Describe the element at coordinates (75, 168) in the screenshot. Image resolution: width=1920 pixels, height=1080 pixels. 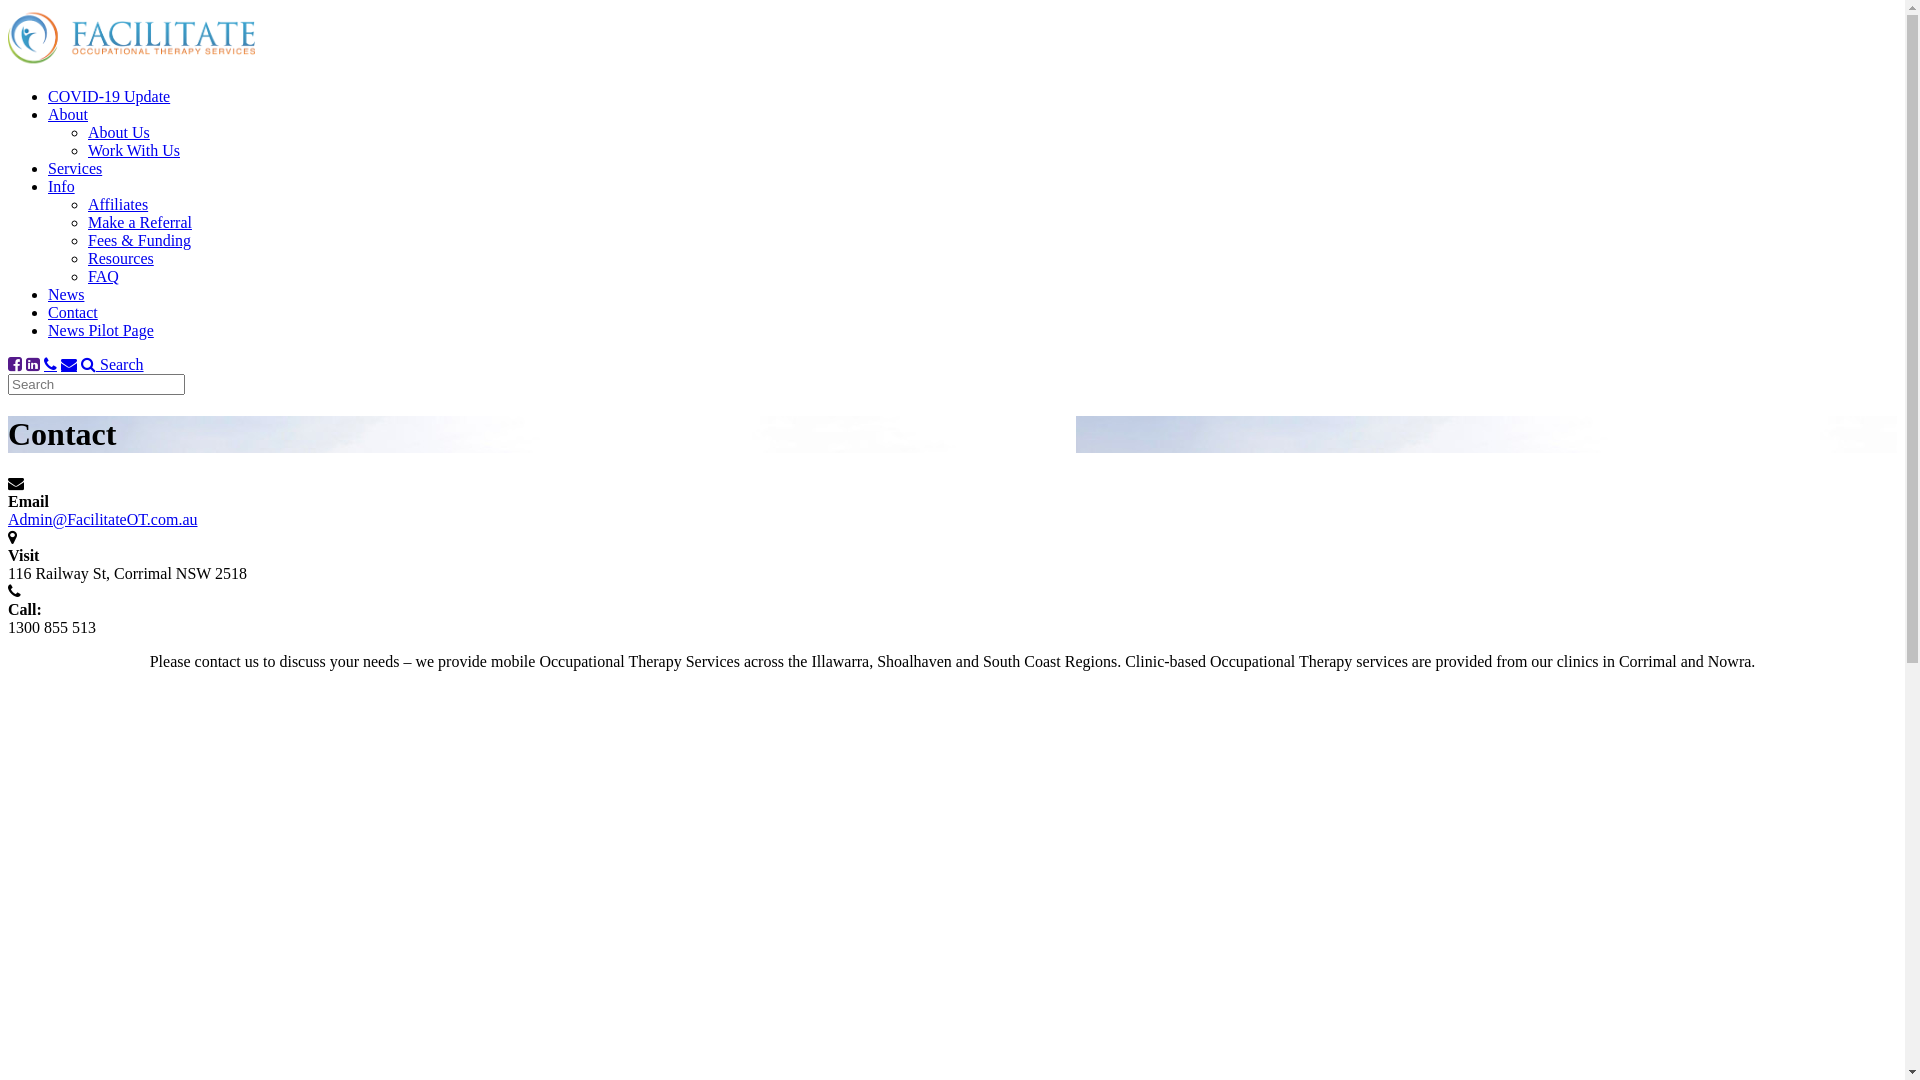
I see `Services` at that location.